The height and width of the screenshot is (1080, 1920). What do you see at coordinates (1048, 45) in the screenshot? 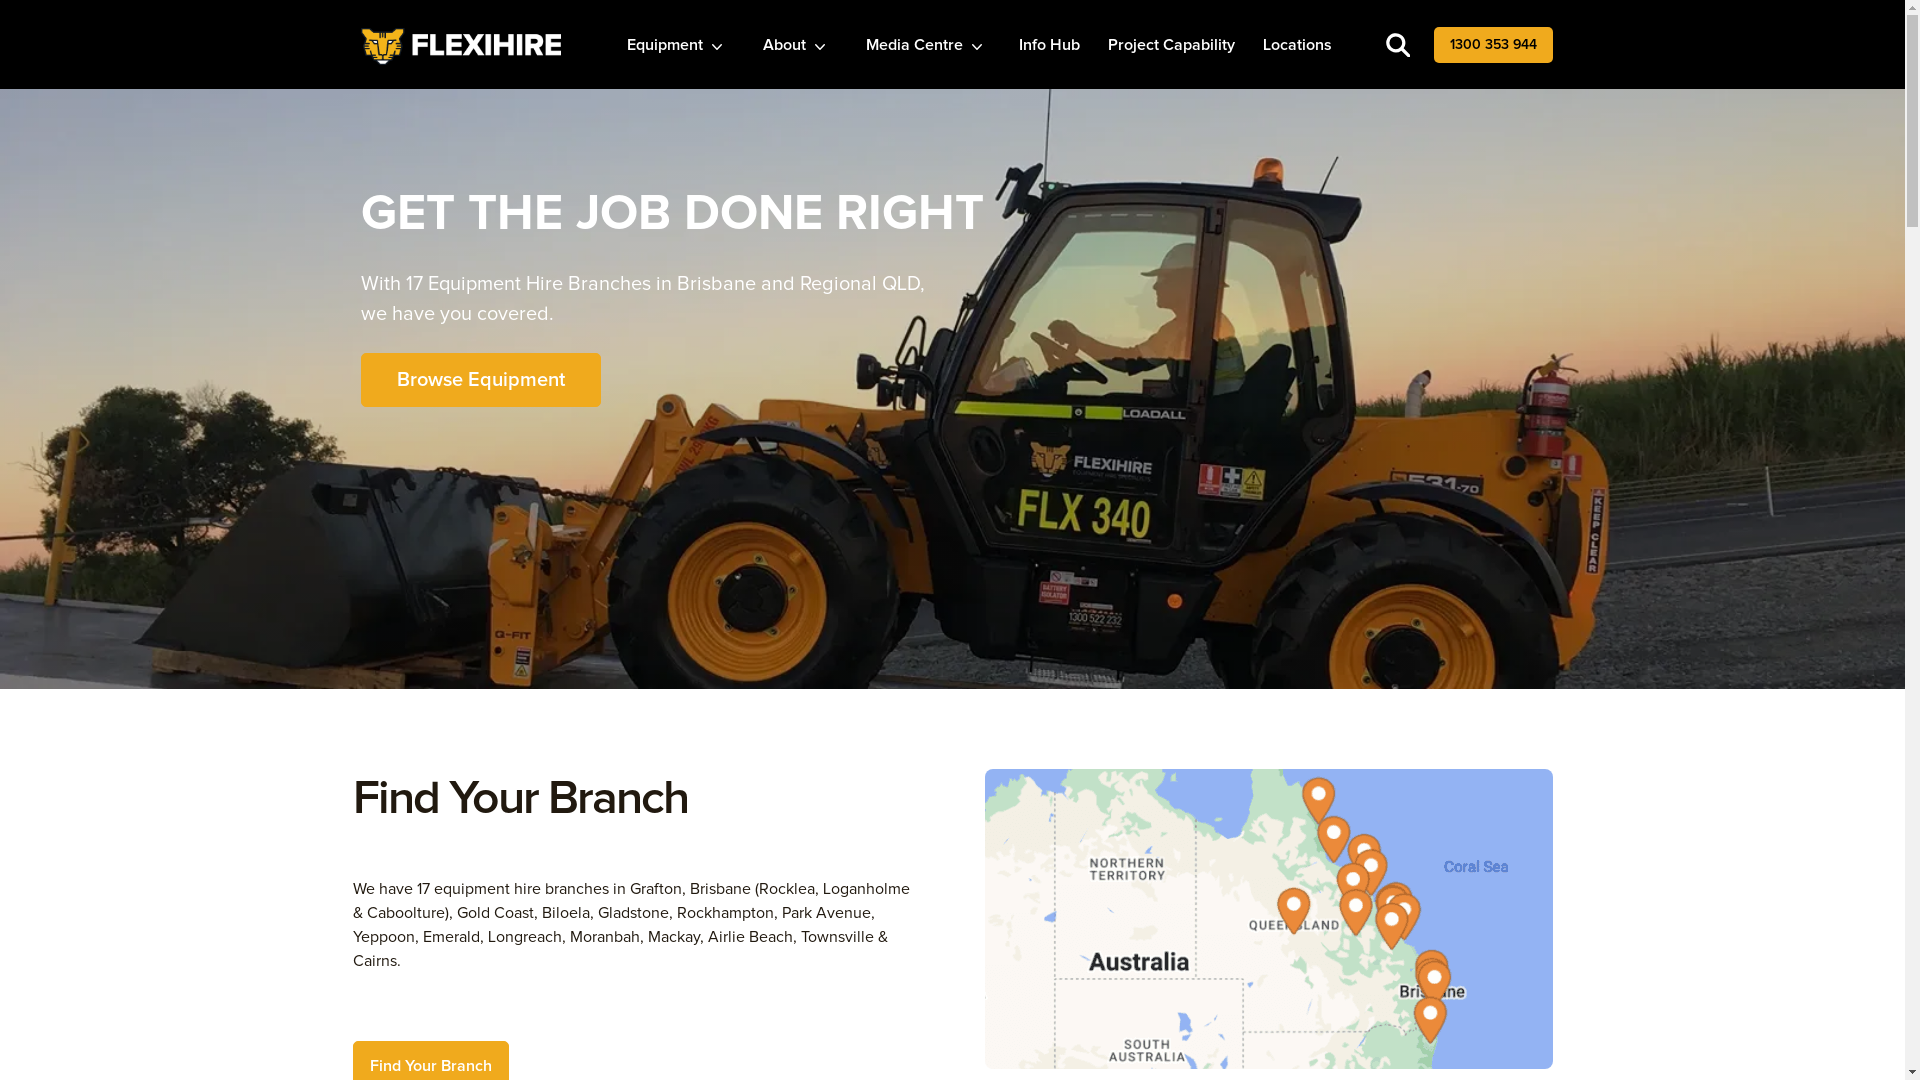
I see `Info Hub` at bounding box center [1048, 45].